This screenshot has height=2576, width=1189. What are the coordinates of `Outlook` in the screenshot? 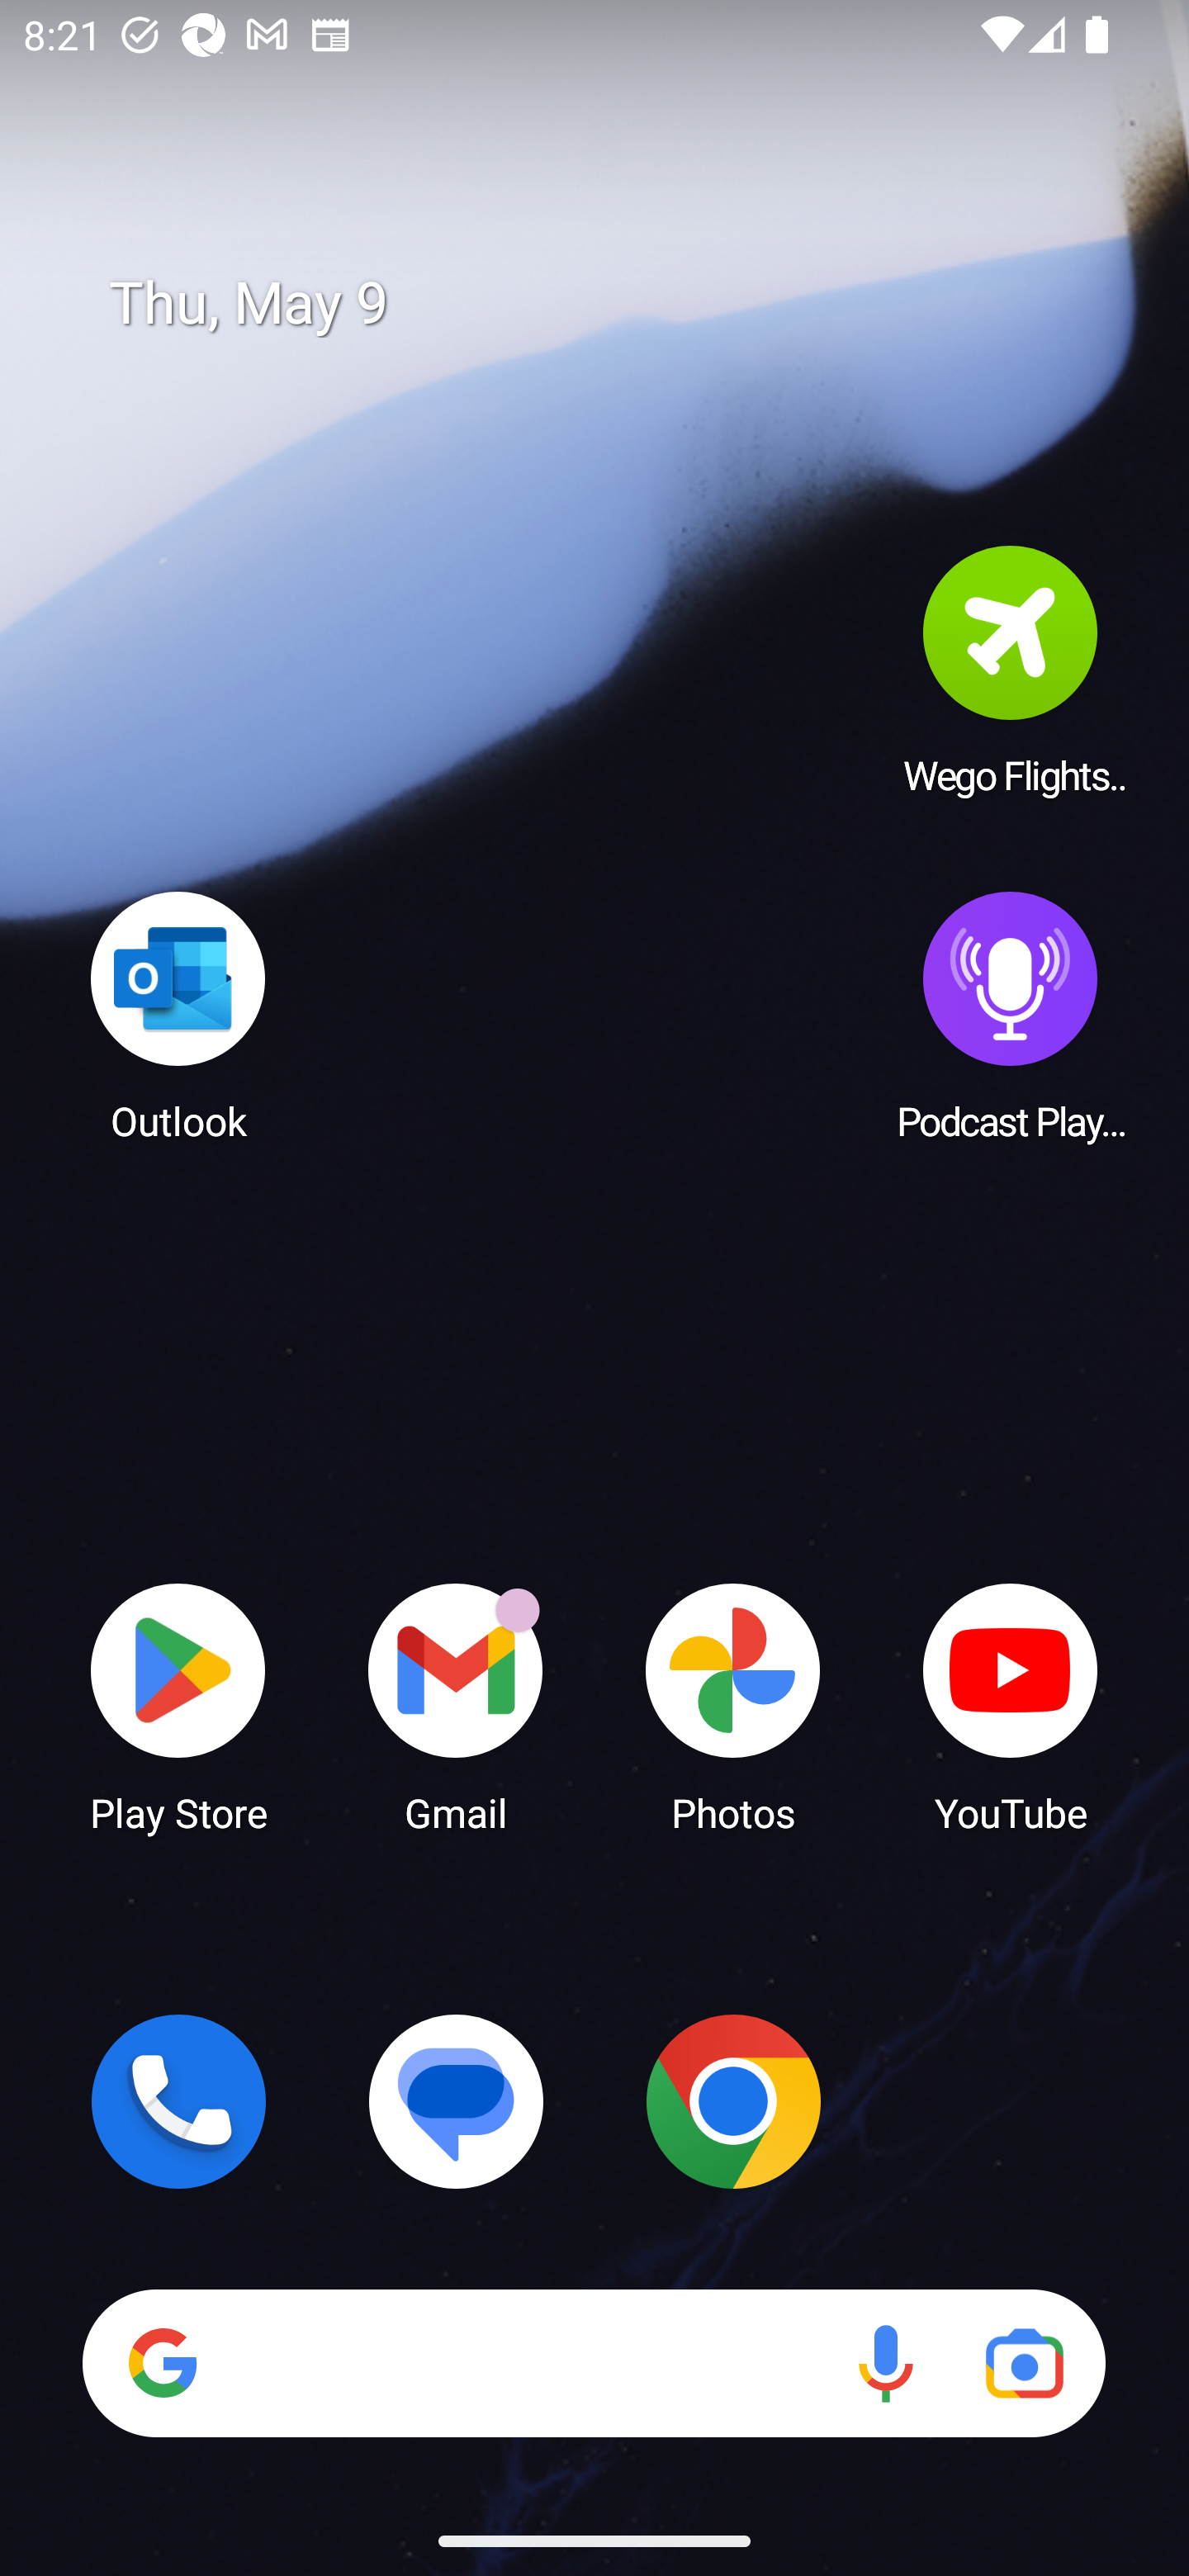 It's located at (178, 1015).